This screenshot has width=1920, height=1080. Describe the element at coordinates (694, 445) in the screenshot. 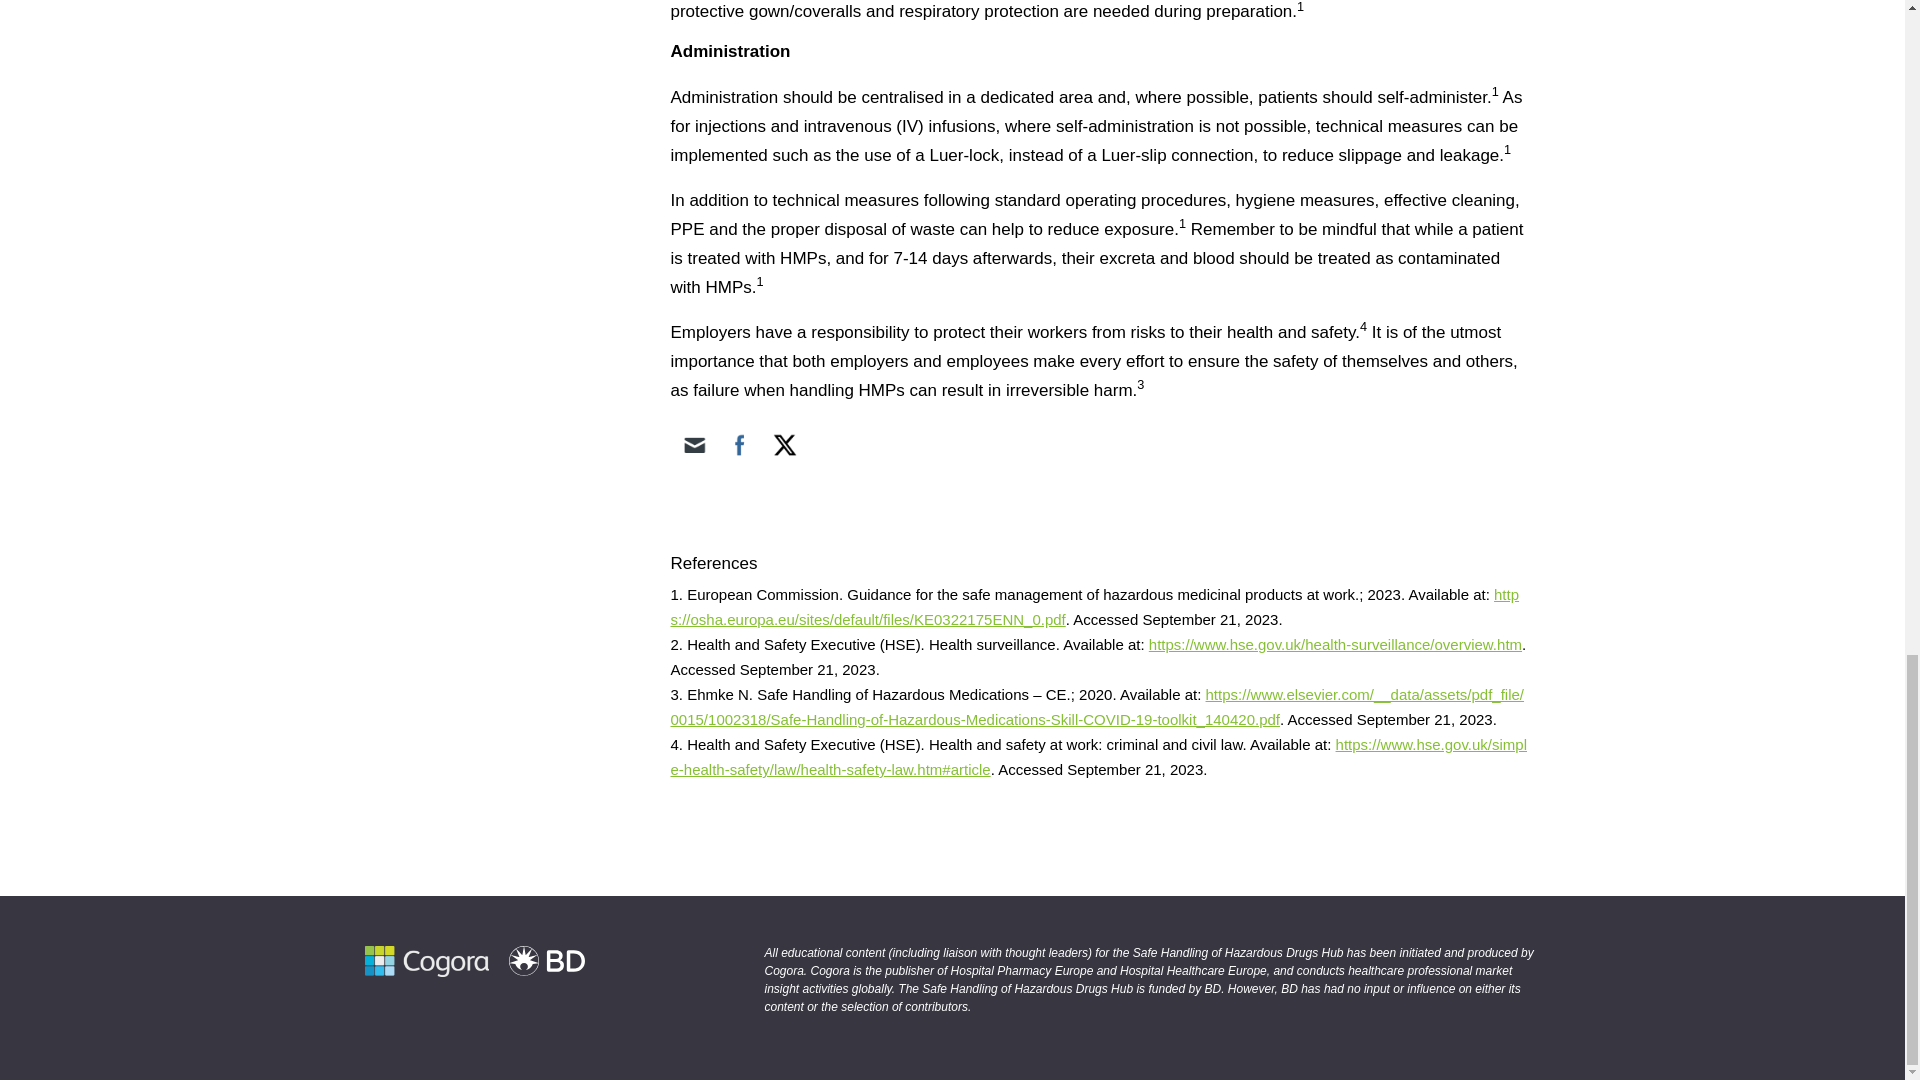

I see `Follow by Email` at that location.